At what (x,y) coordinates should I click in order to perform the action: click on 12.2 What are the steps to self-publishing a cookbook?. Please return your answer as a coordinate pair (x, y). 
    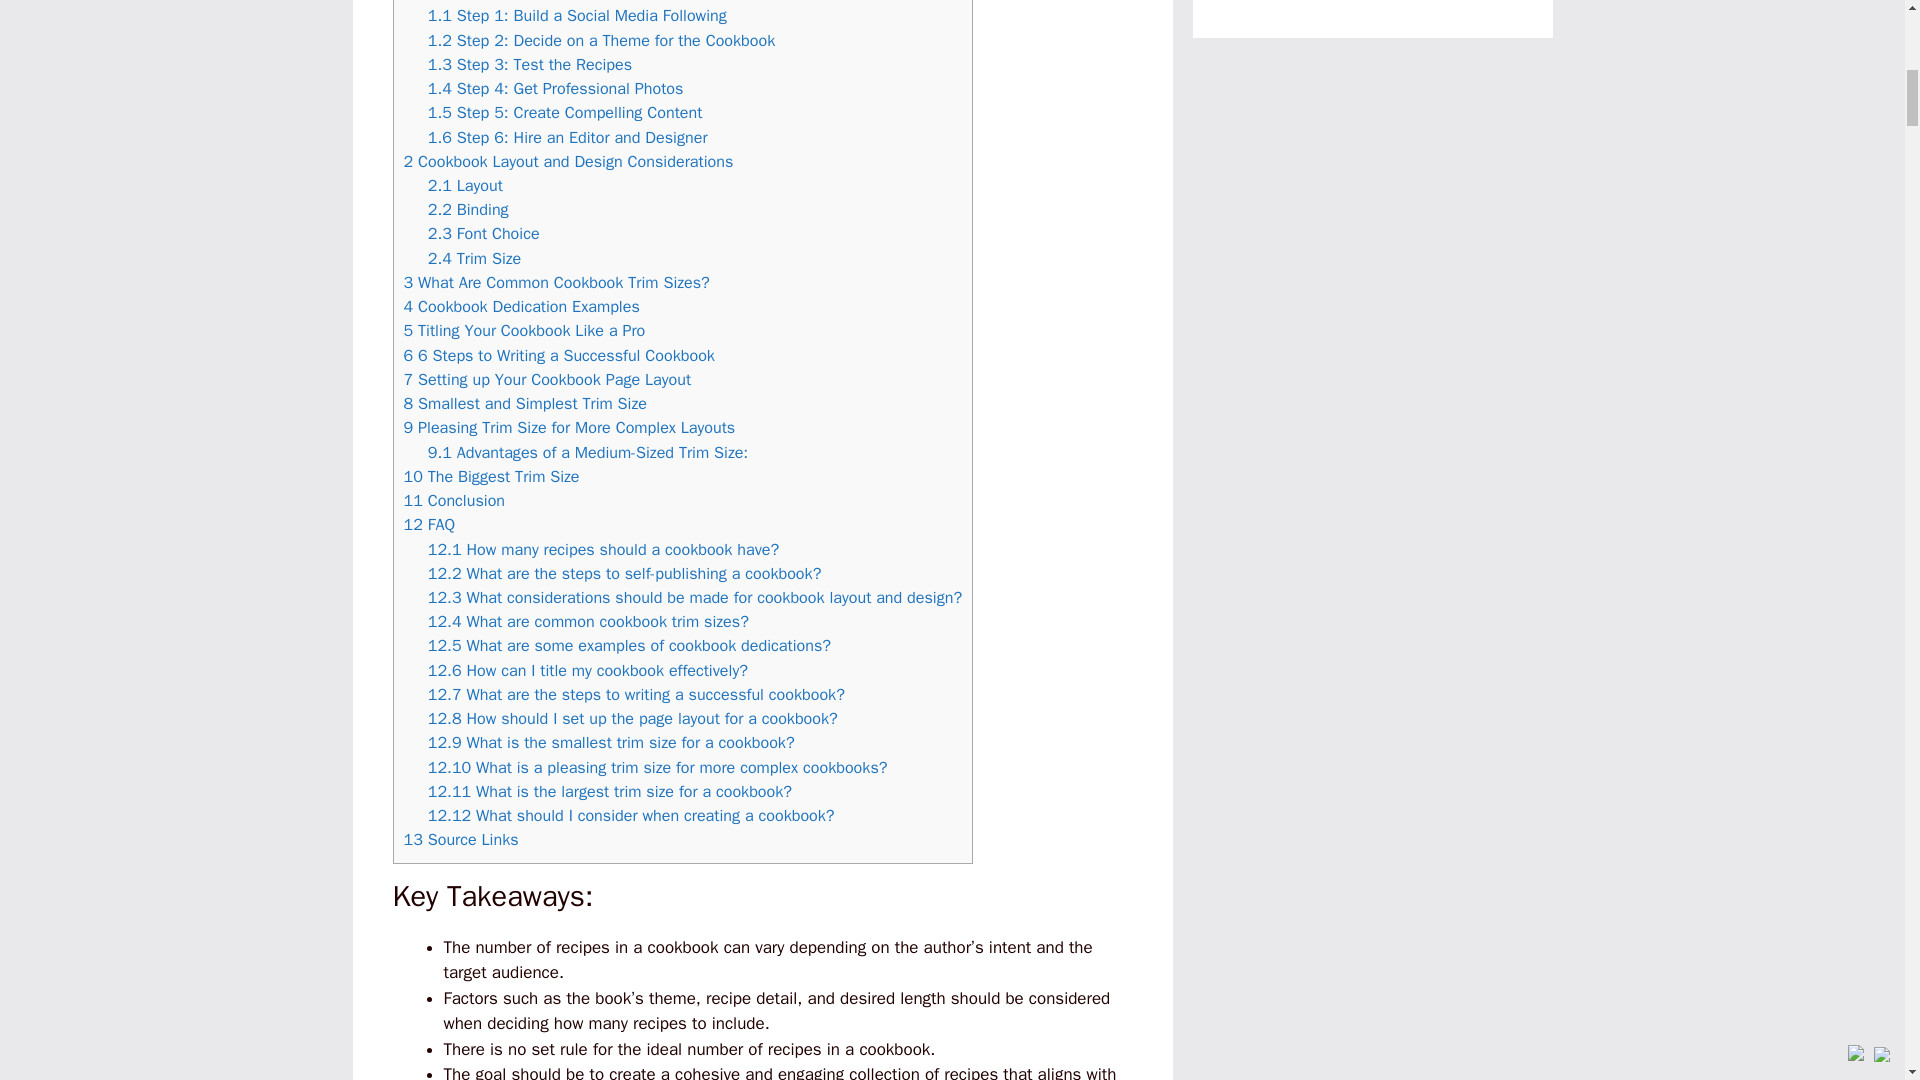
    Looking at the image, I should click on (624, 573).